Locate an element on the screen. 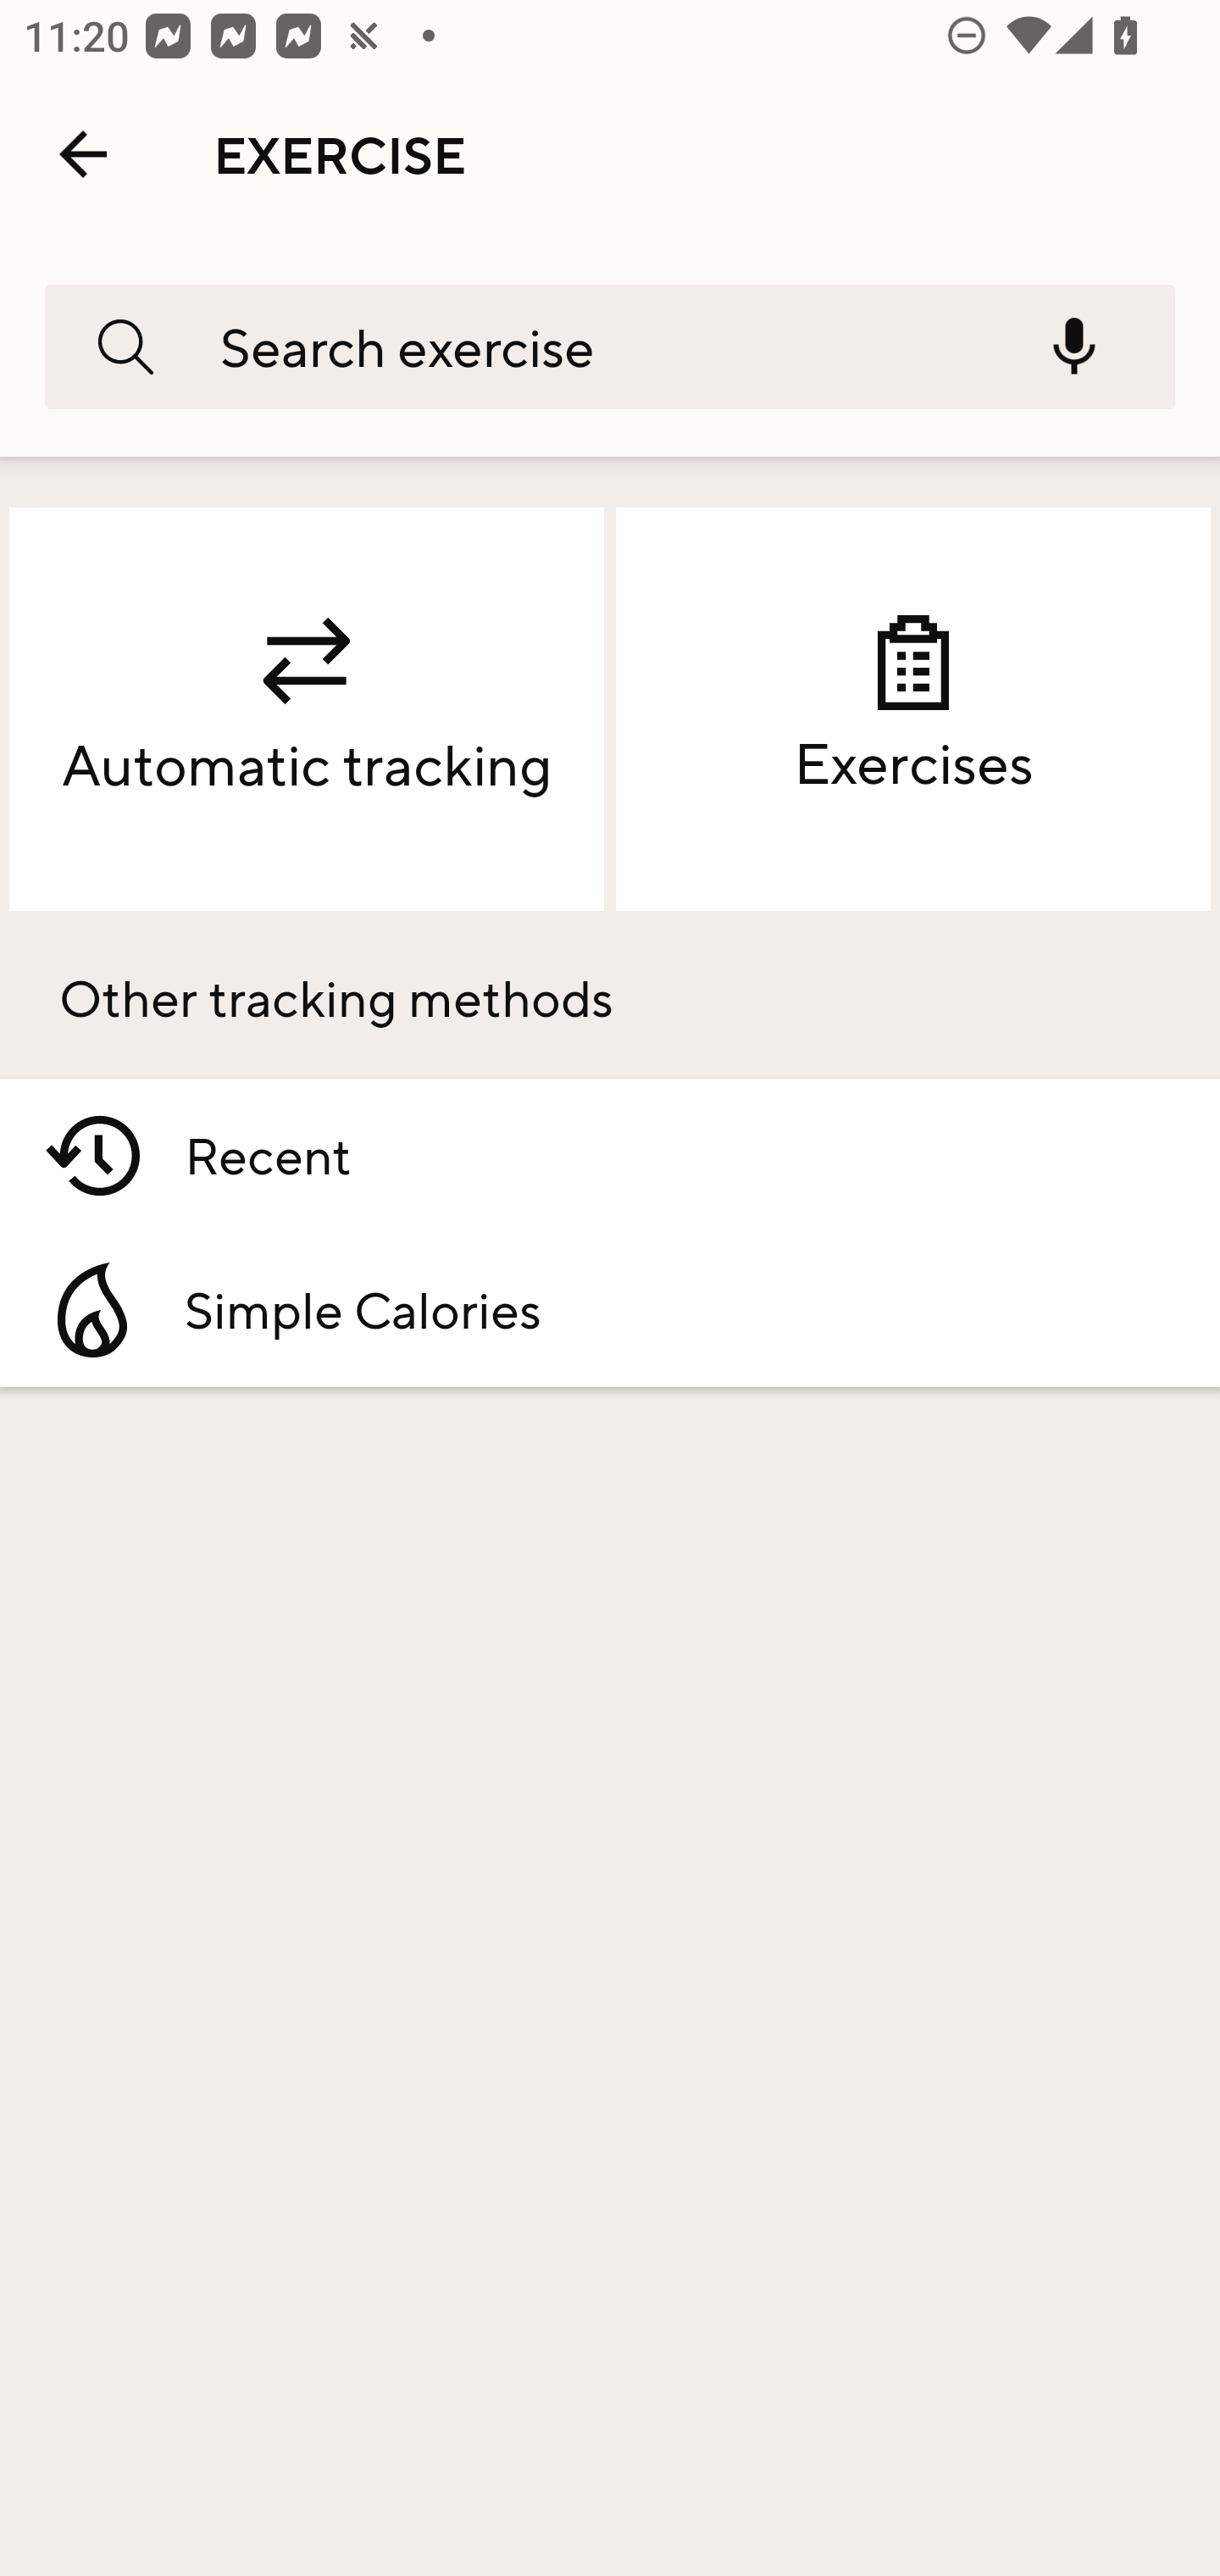 This screenshot has width=1220, height=2576. Navigate up is located at coordinates (83, 154).